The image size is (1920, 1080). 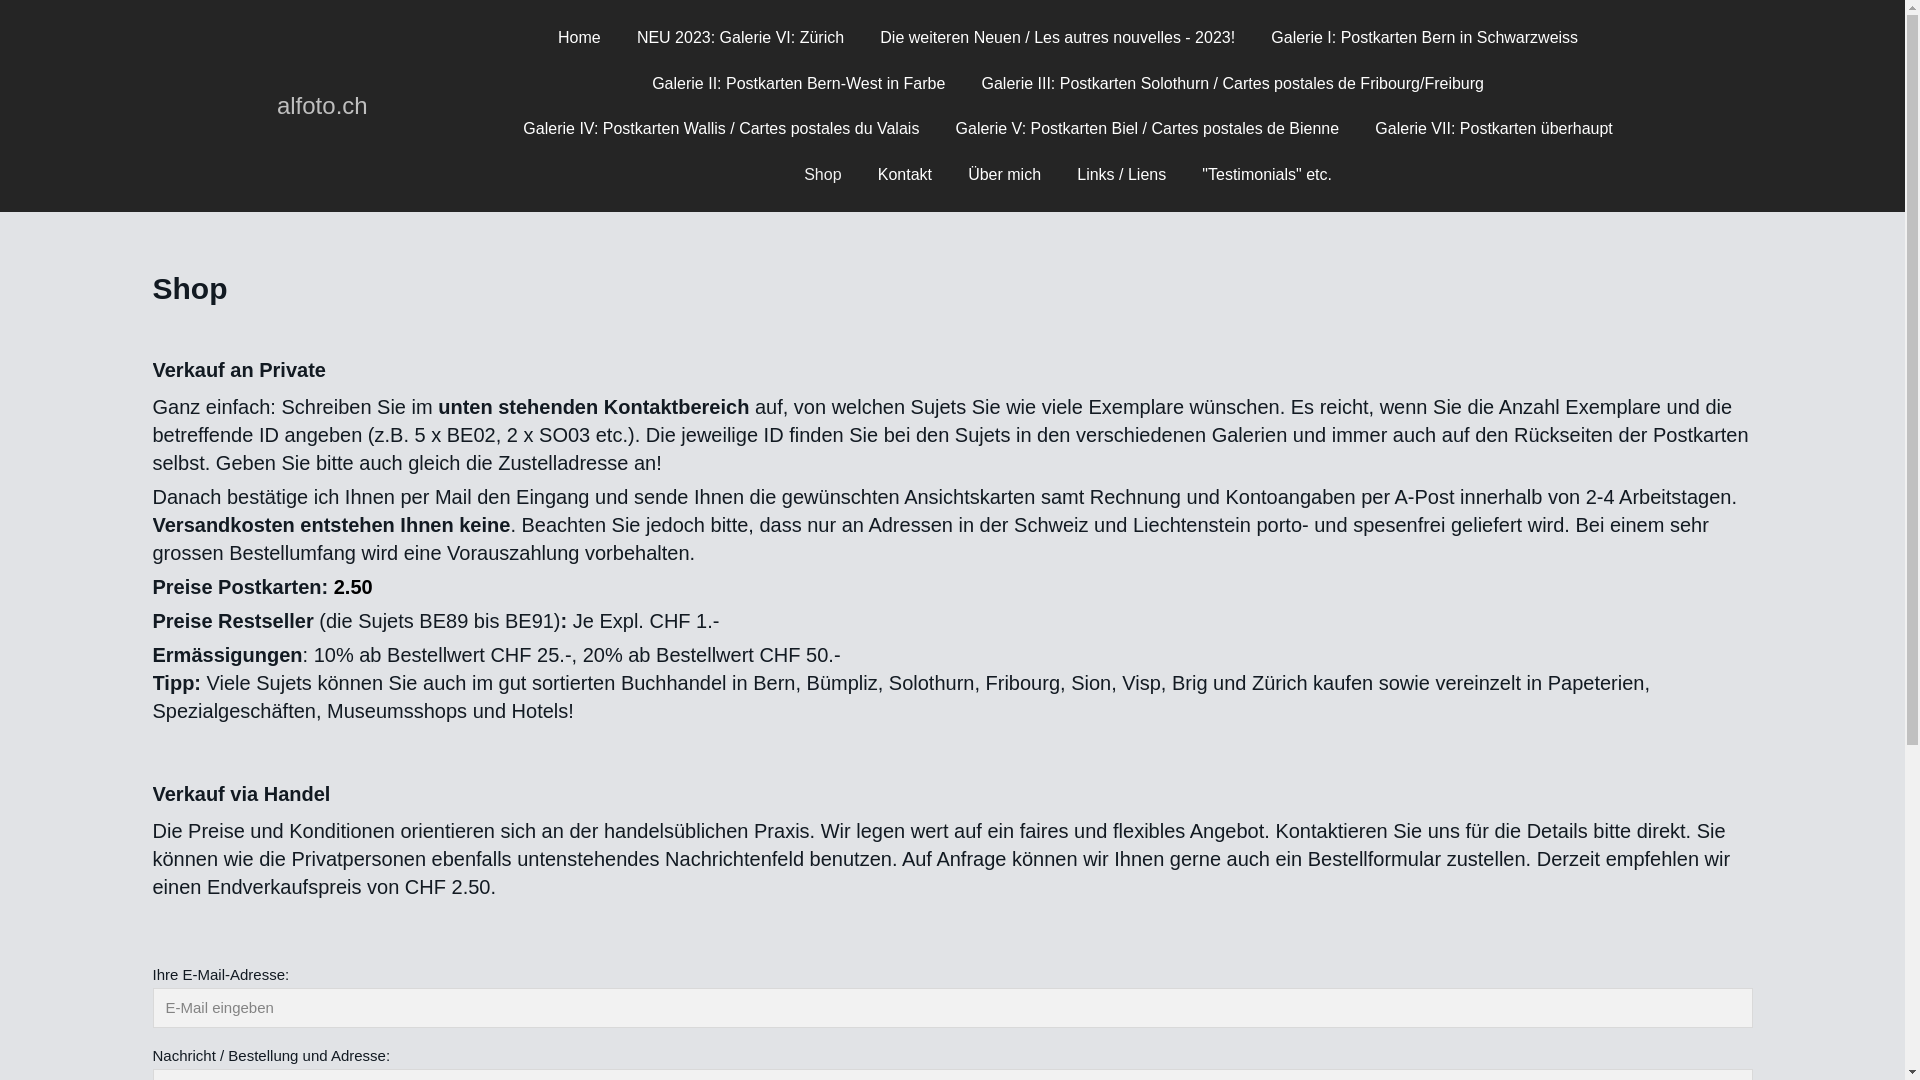 What do you see at coordinates (798, 84) in the screenshot?
I see `Galerie II: Postkarten Bern-West in Farbe` at bounding box center [798, 84].